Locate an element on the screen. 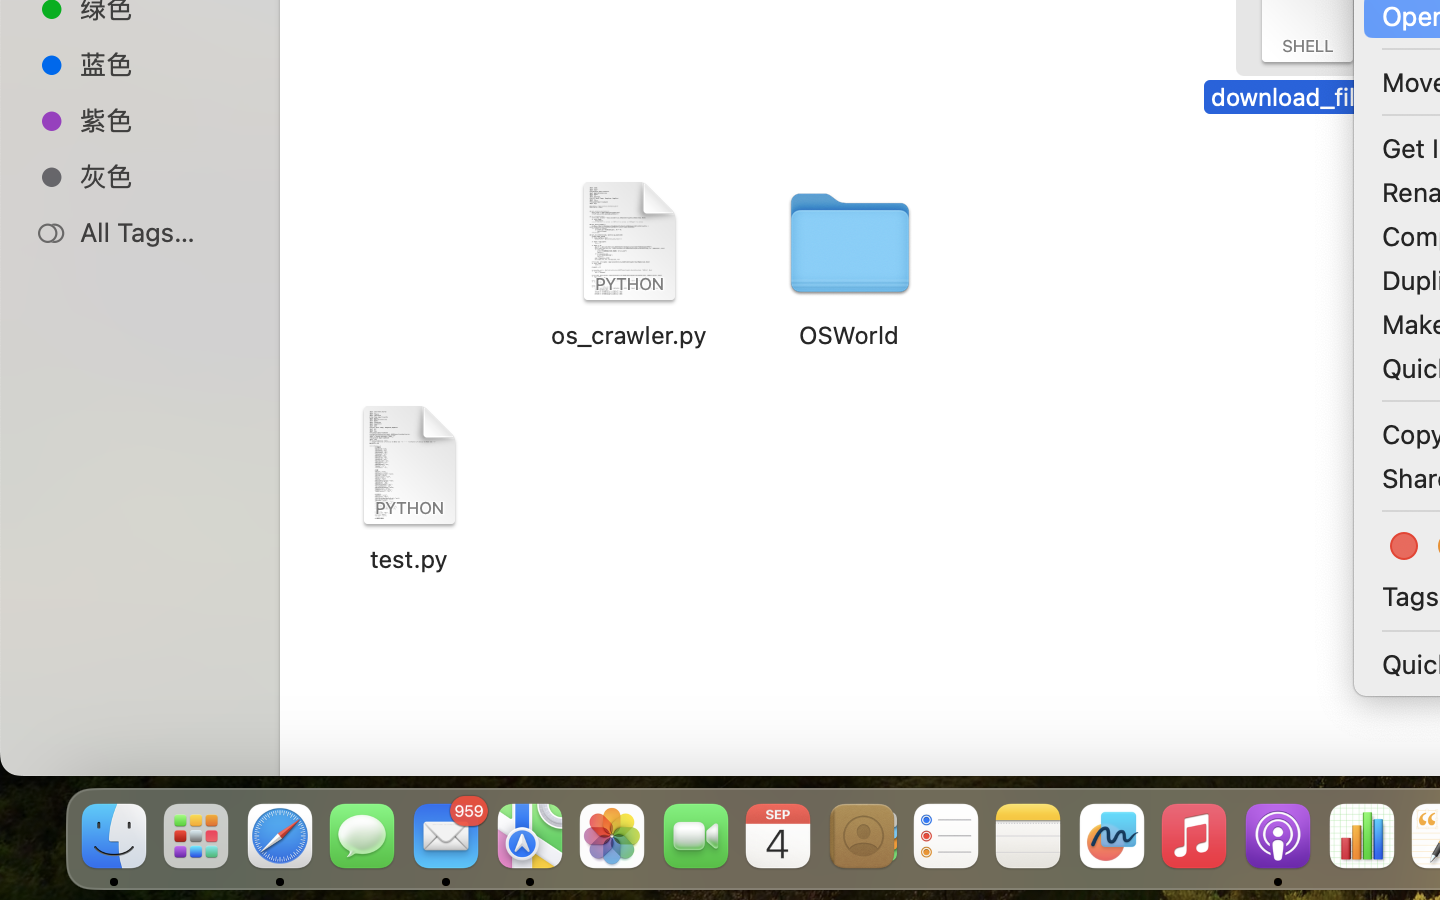 The height and width of the screenshot is (900, 1440). 0 is located at coordinates (1406, 546).